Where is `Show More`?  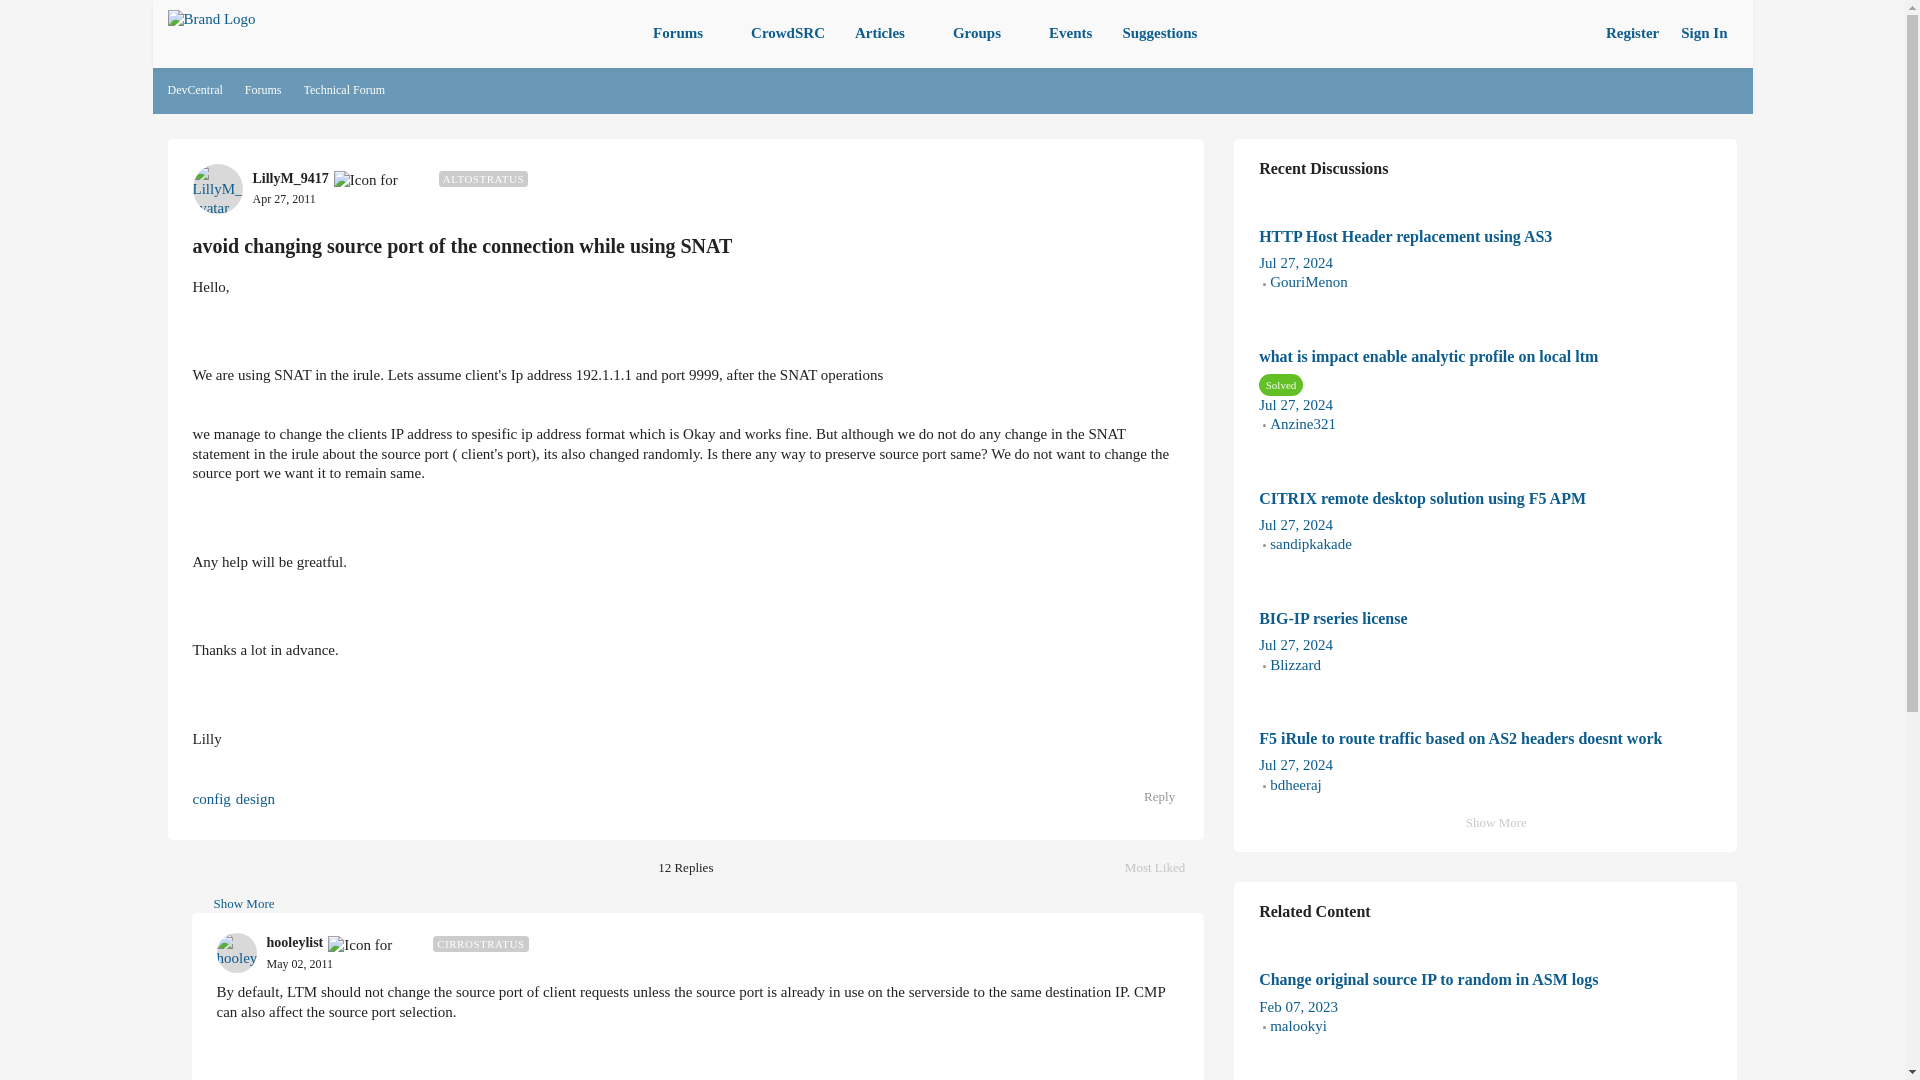
Show More is located at coordinates (1486, 823).